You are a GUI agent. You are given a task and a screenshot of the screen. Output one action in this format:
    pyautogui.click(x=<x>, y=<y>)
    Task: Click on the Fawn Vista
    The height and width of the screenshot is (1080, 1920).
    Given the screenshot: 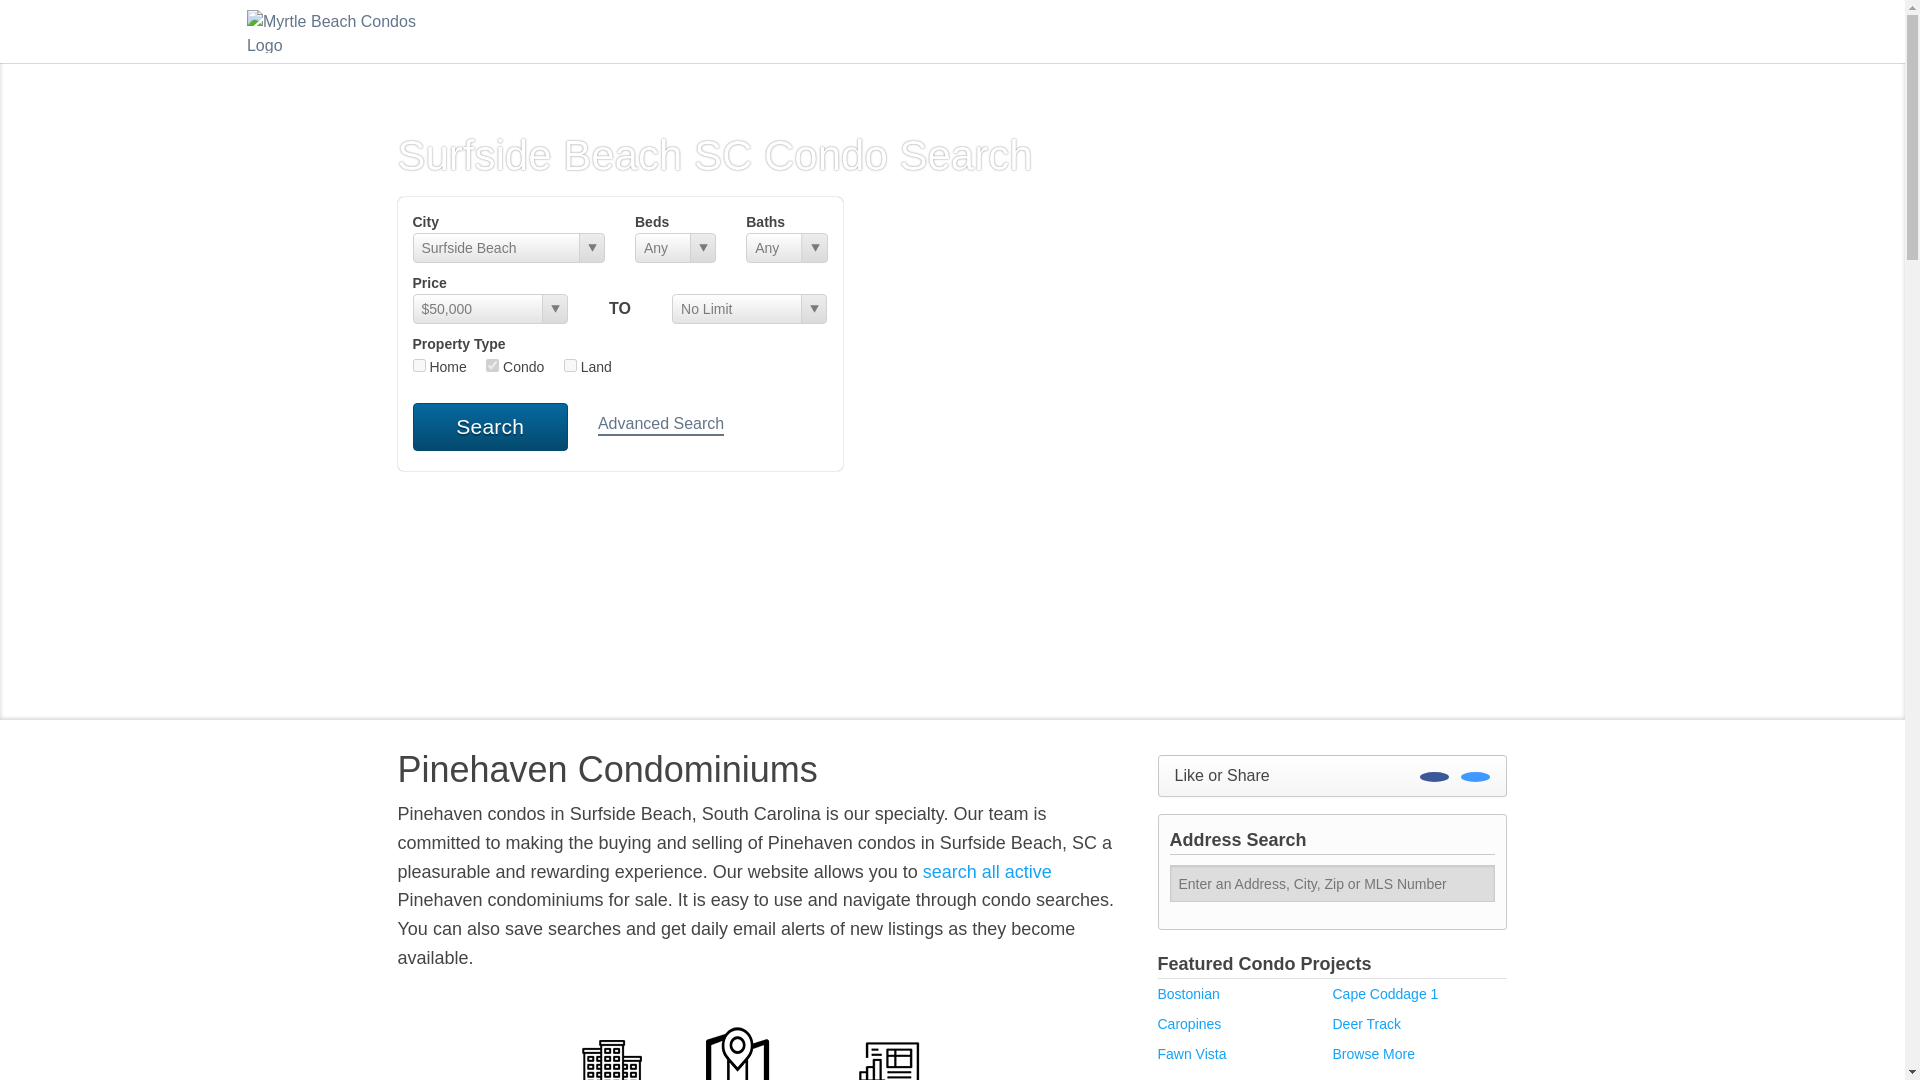 What is the action you would take?
    pyautogui.click(x=1192, y=1054)
    